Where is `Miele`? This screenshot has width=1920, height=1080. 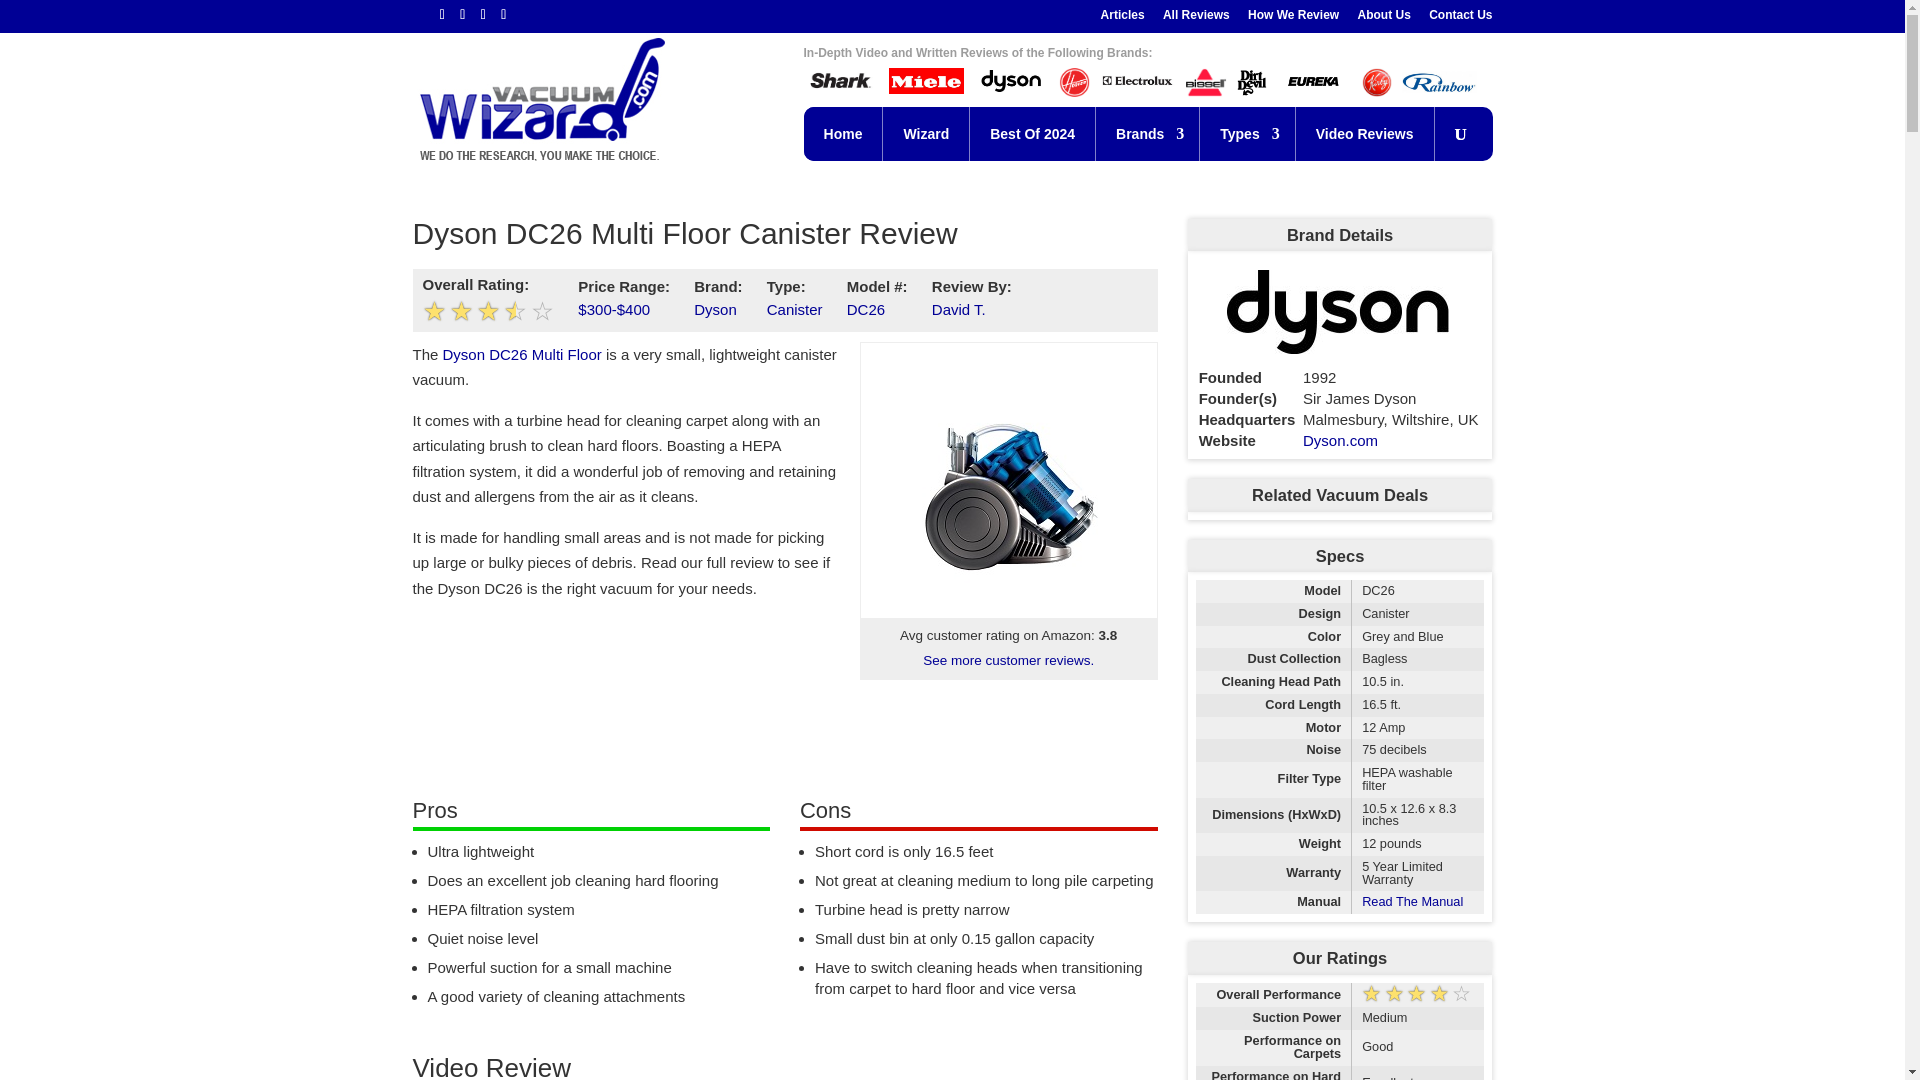 Miele is located at coordinates (926, 82).